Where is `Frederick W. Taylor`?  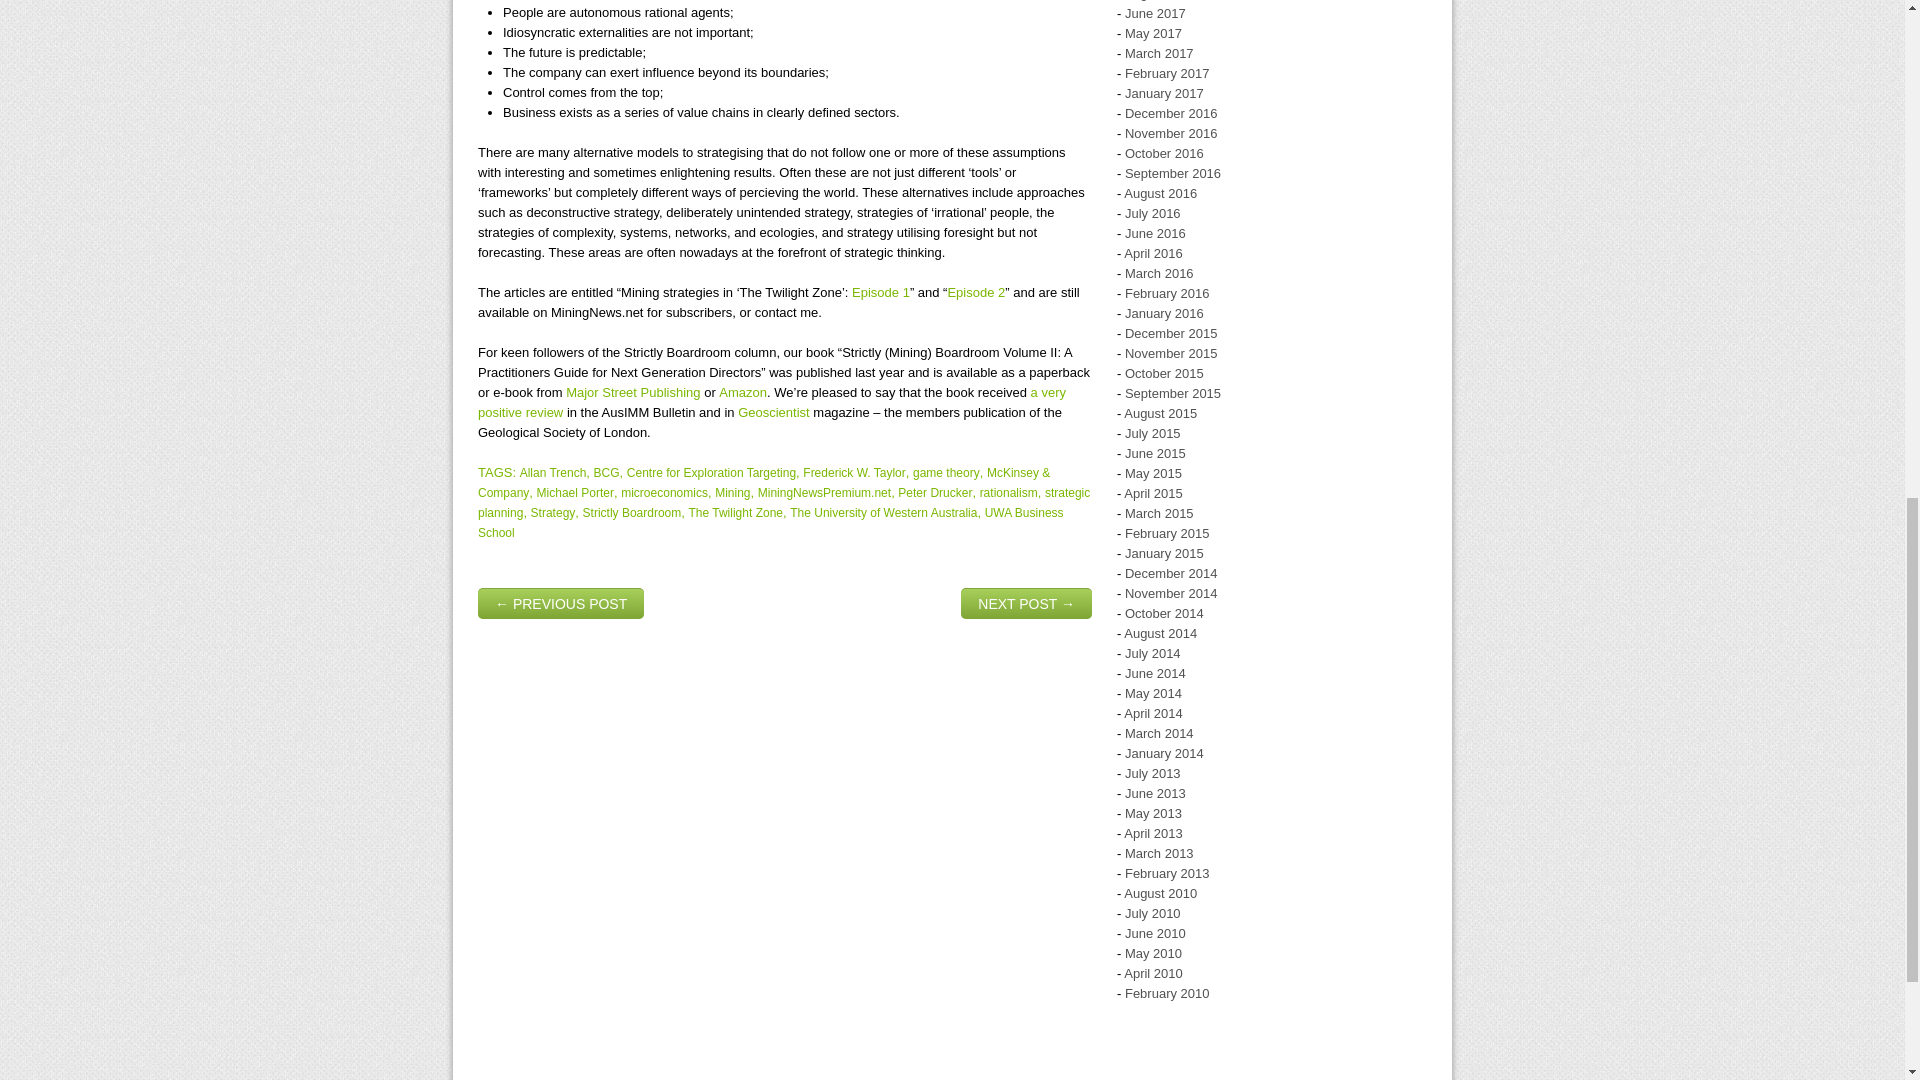
Frederick W. Taylor is located at coordinates (853, 472).